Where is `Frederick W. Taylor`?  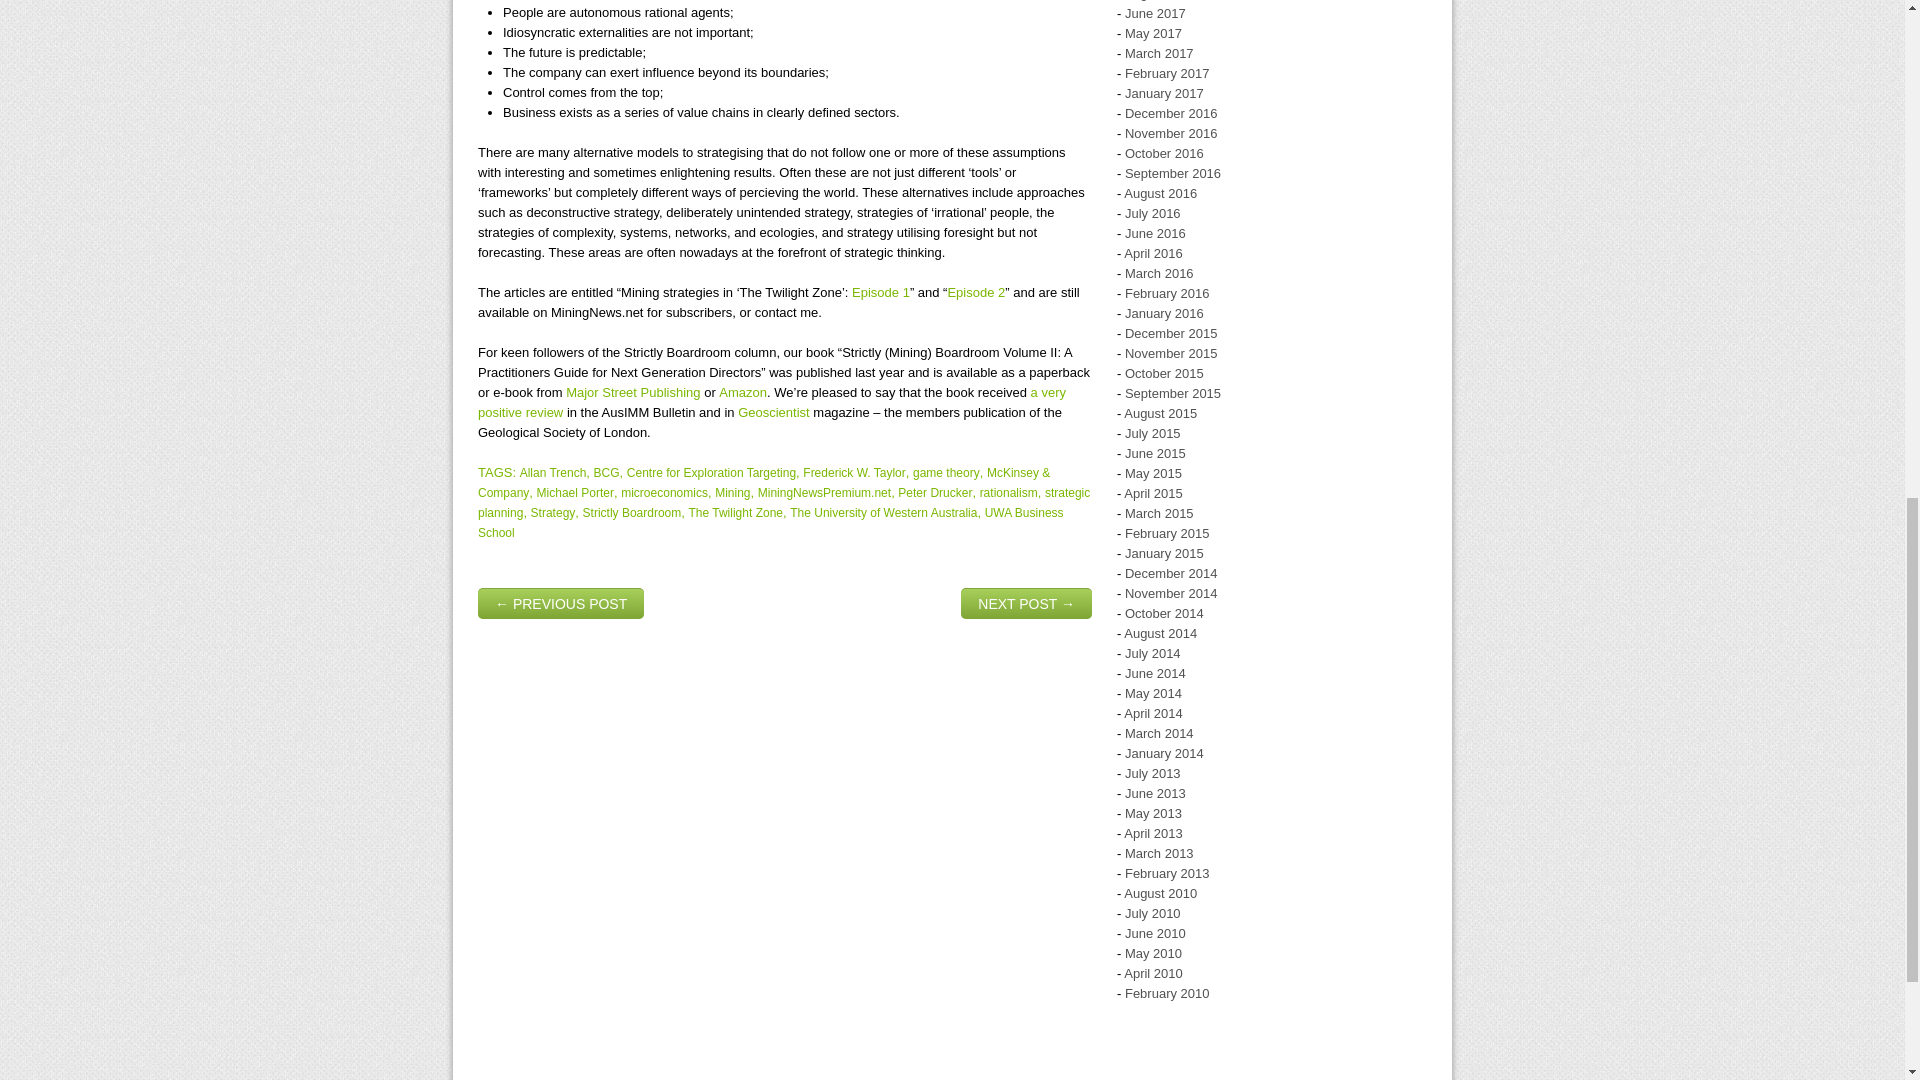
Frederick W. Taylor is located at coordinates (853, 472).